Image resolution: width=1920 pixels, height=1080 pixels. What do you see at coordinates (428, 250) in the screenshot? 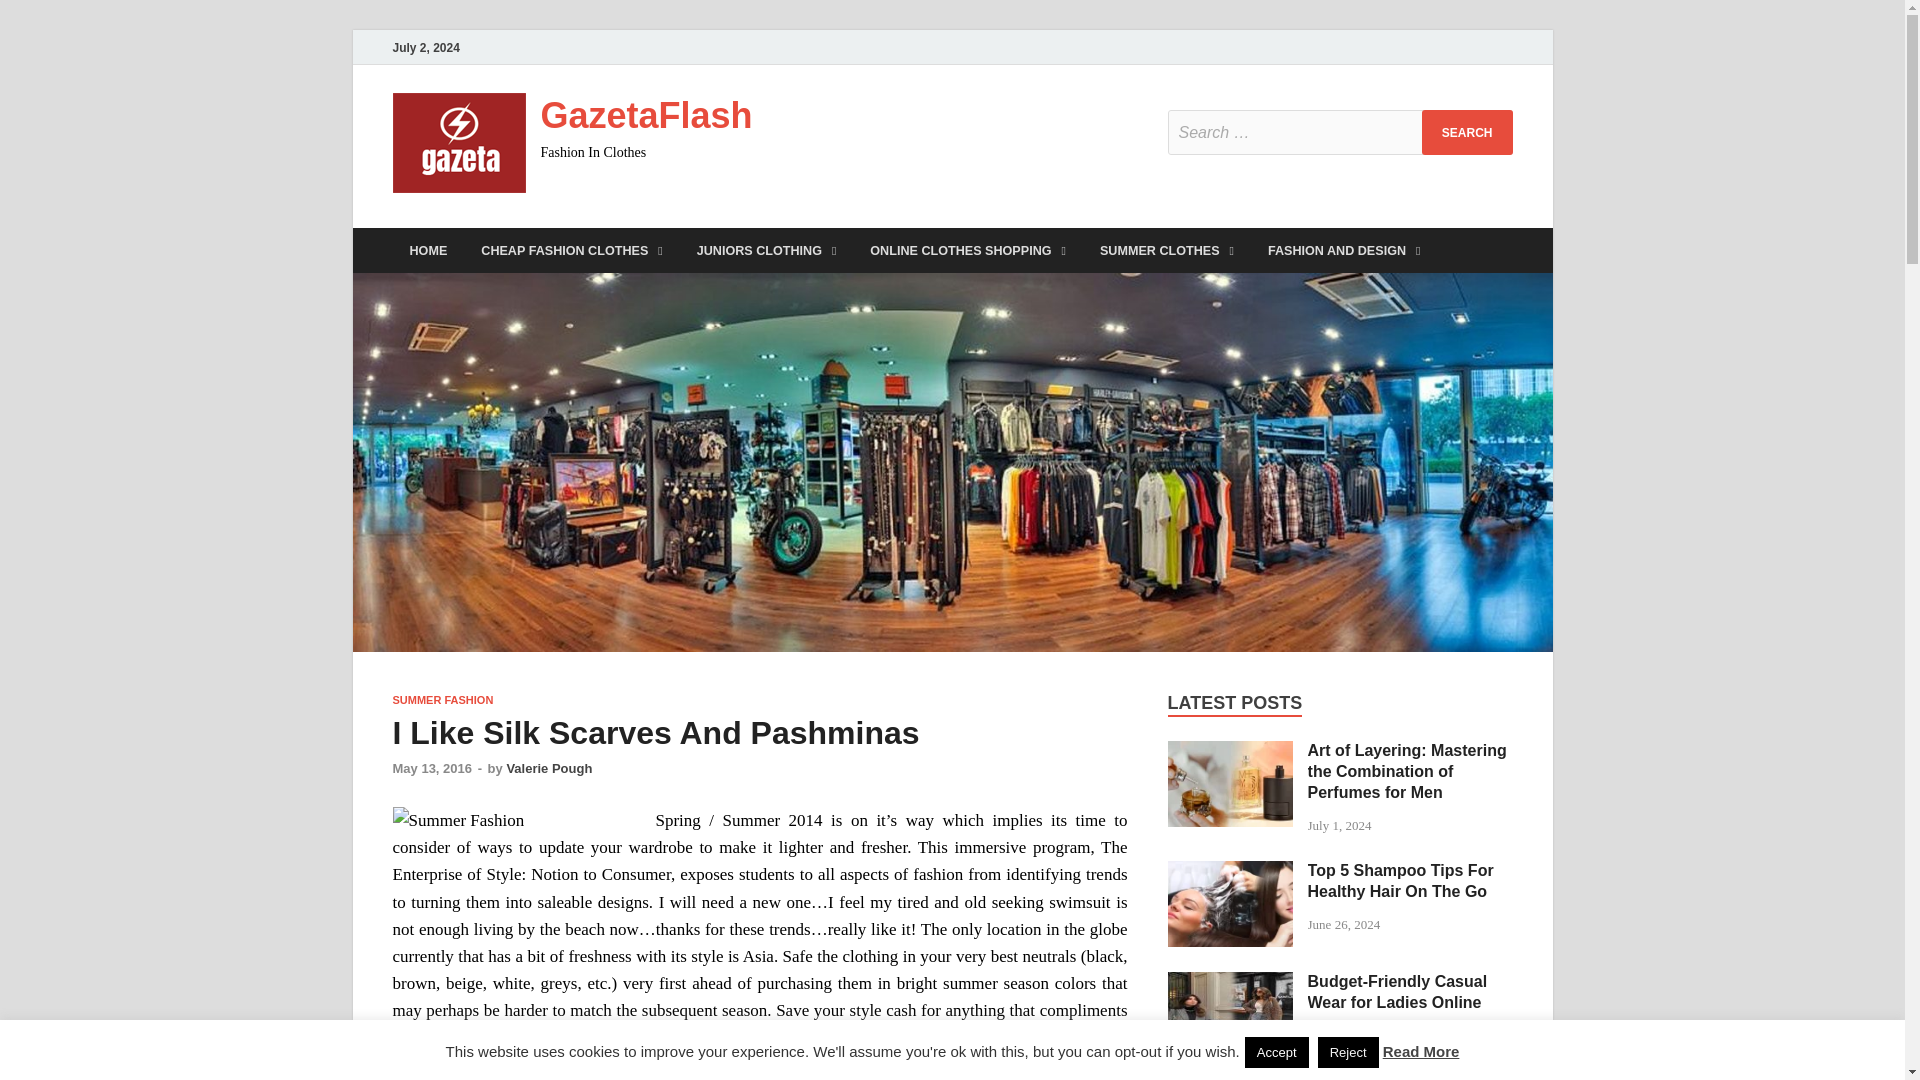
I see `HOME` at bounding box center [428, 250].